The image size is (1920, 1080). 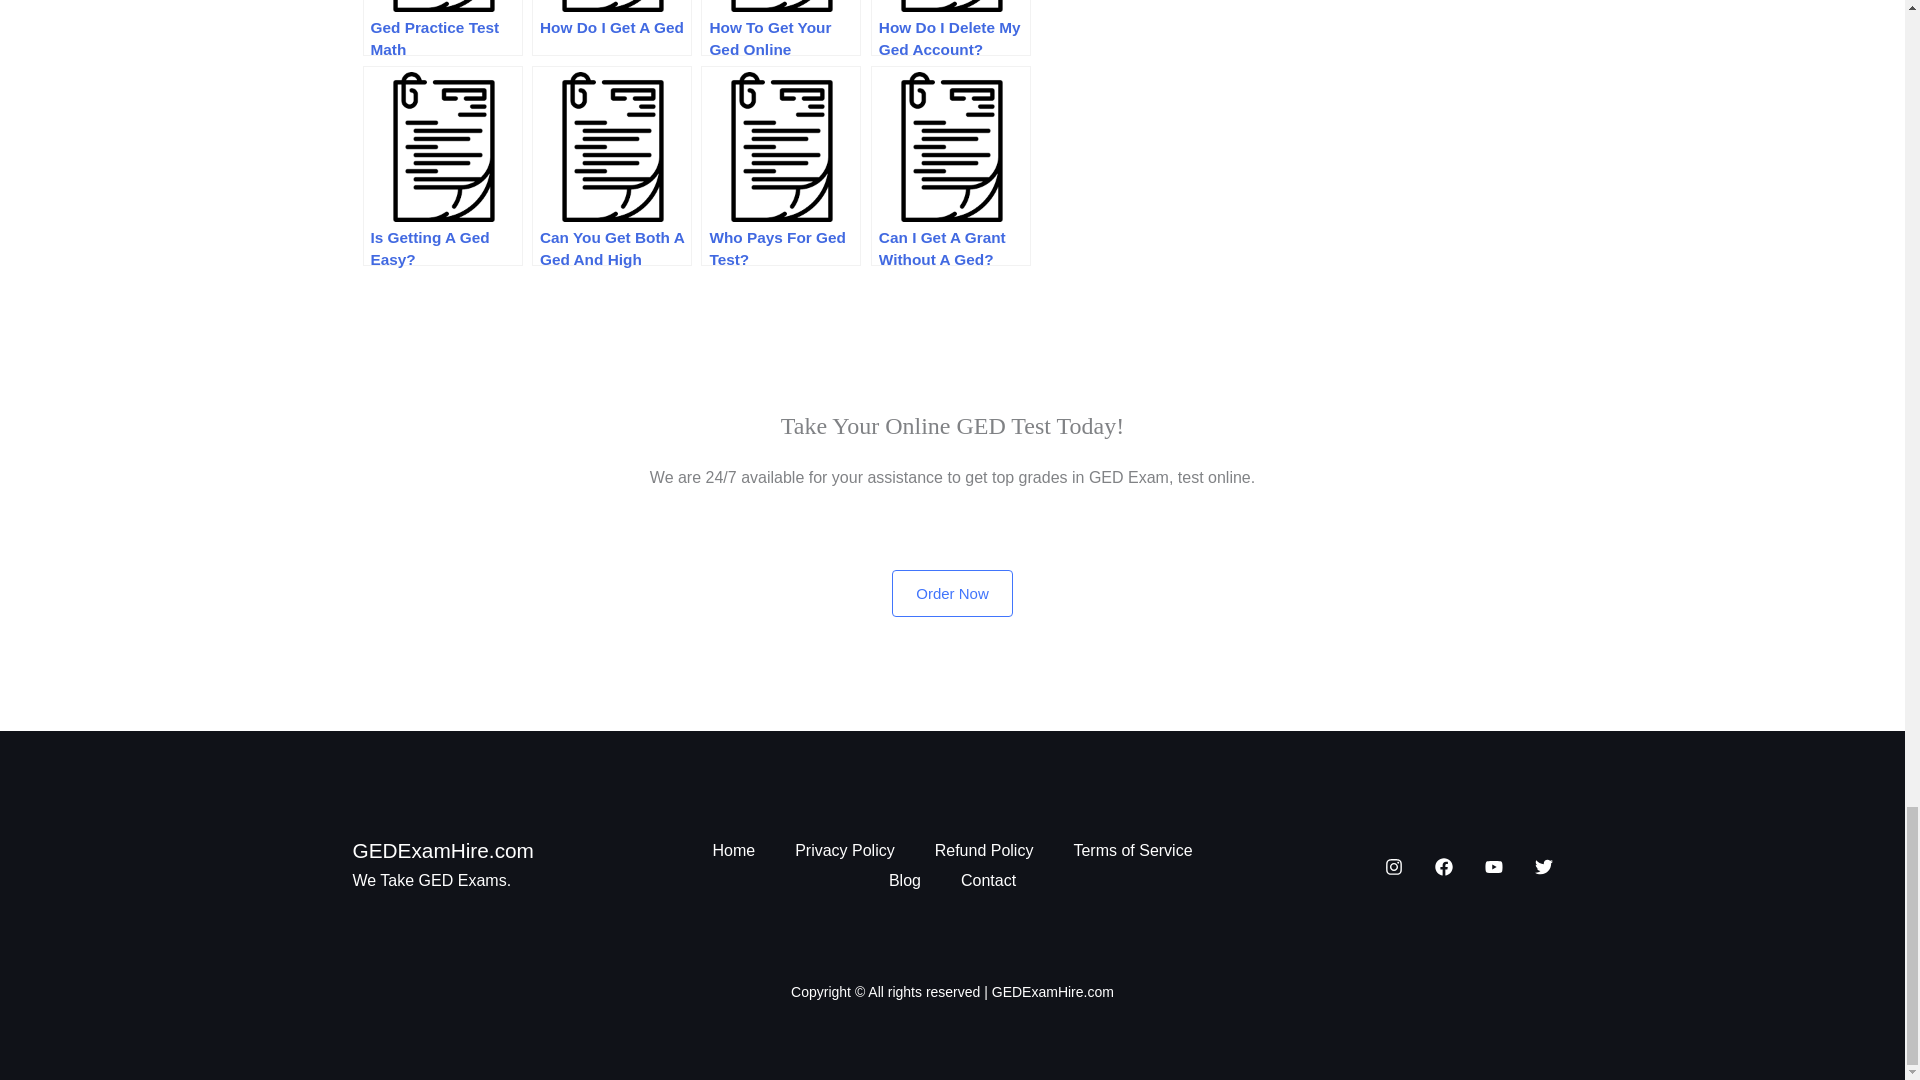 What do you see at coordinates (951, 28) in the screenshot?
I see `How Do I Delete My Ged Account?` at bounding box center [951, 28].